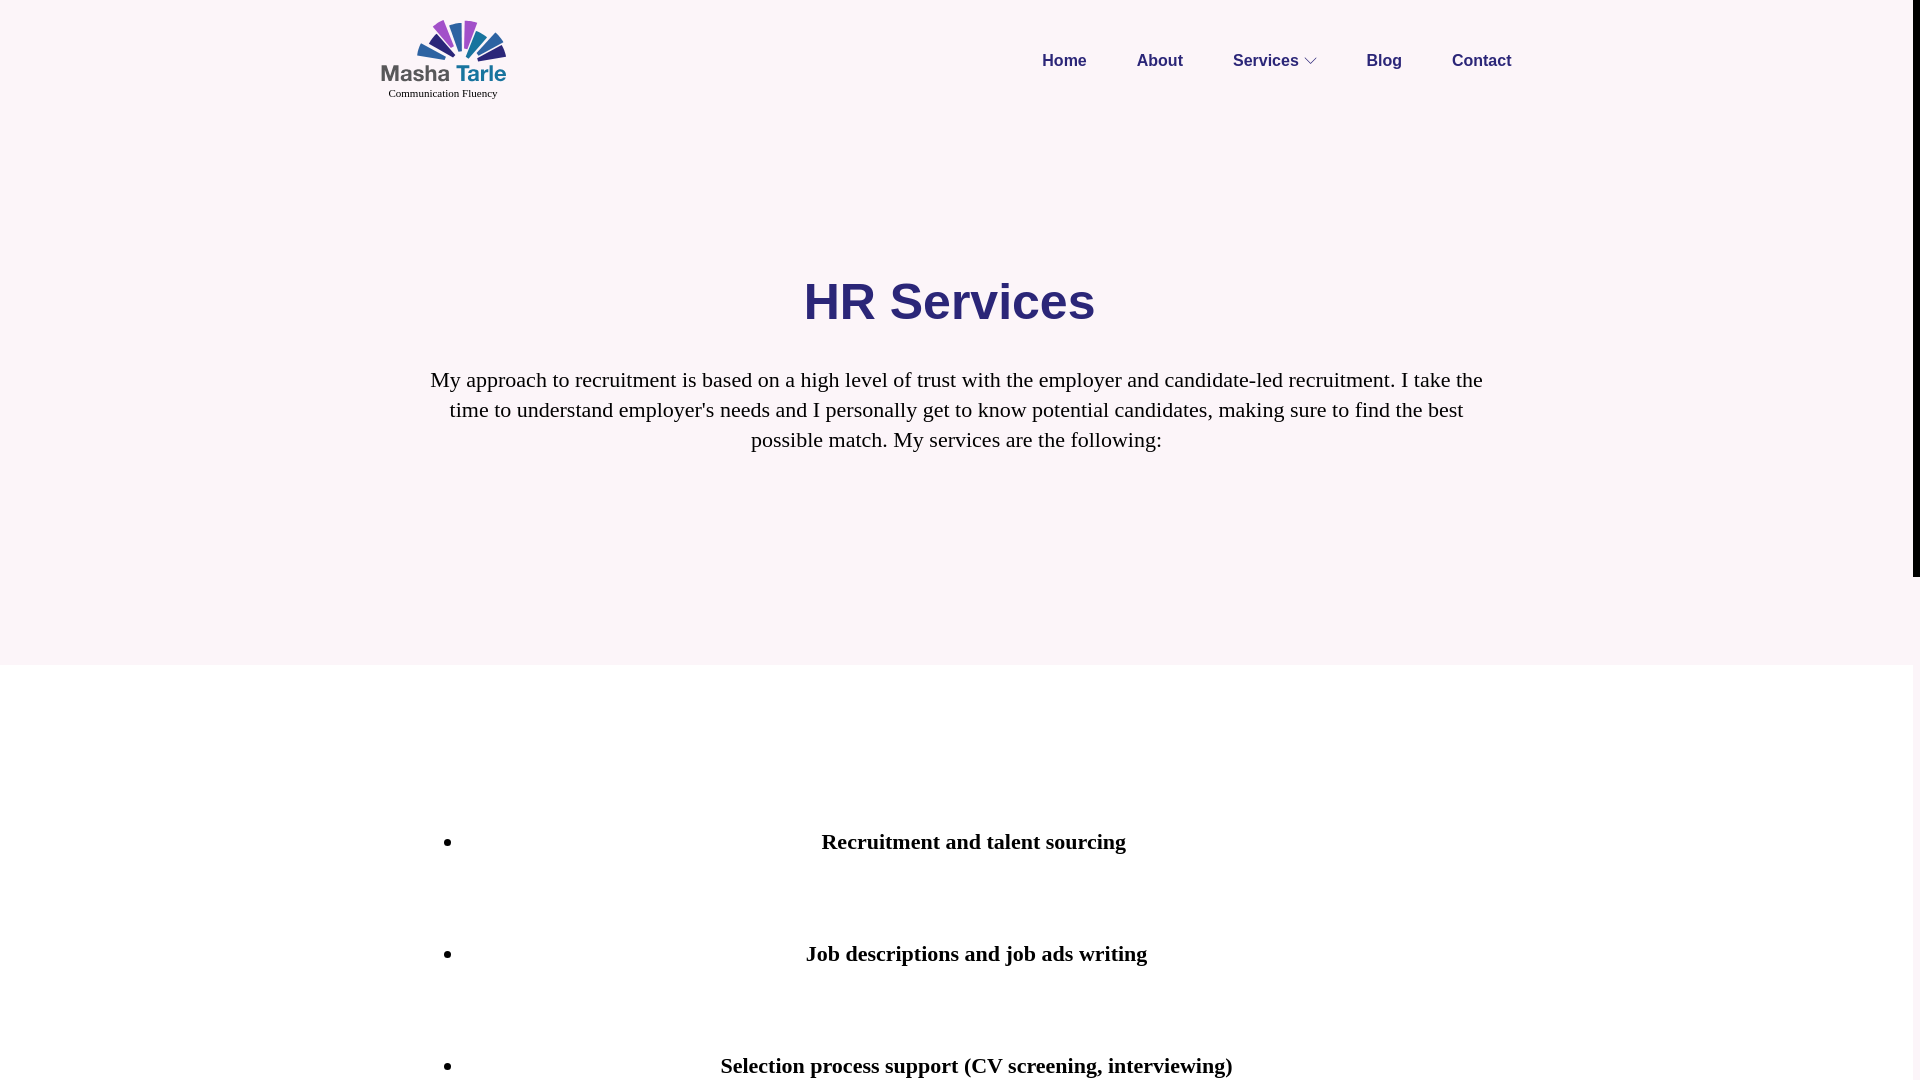  I want to click on Blog, so click(1384, 59).